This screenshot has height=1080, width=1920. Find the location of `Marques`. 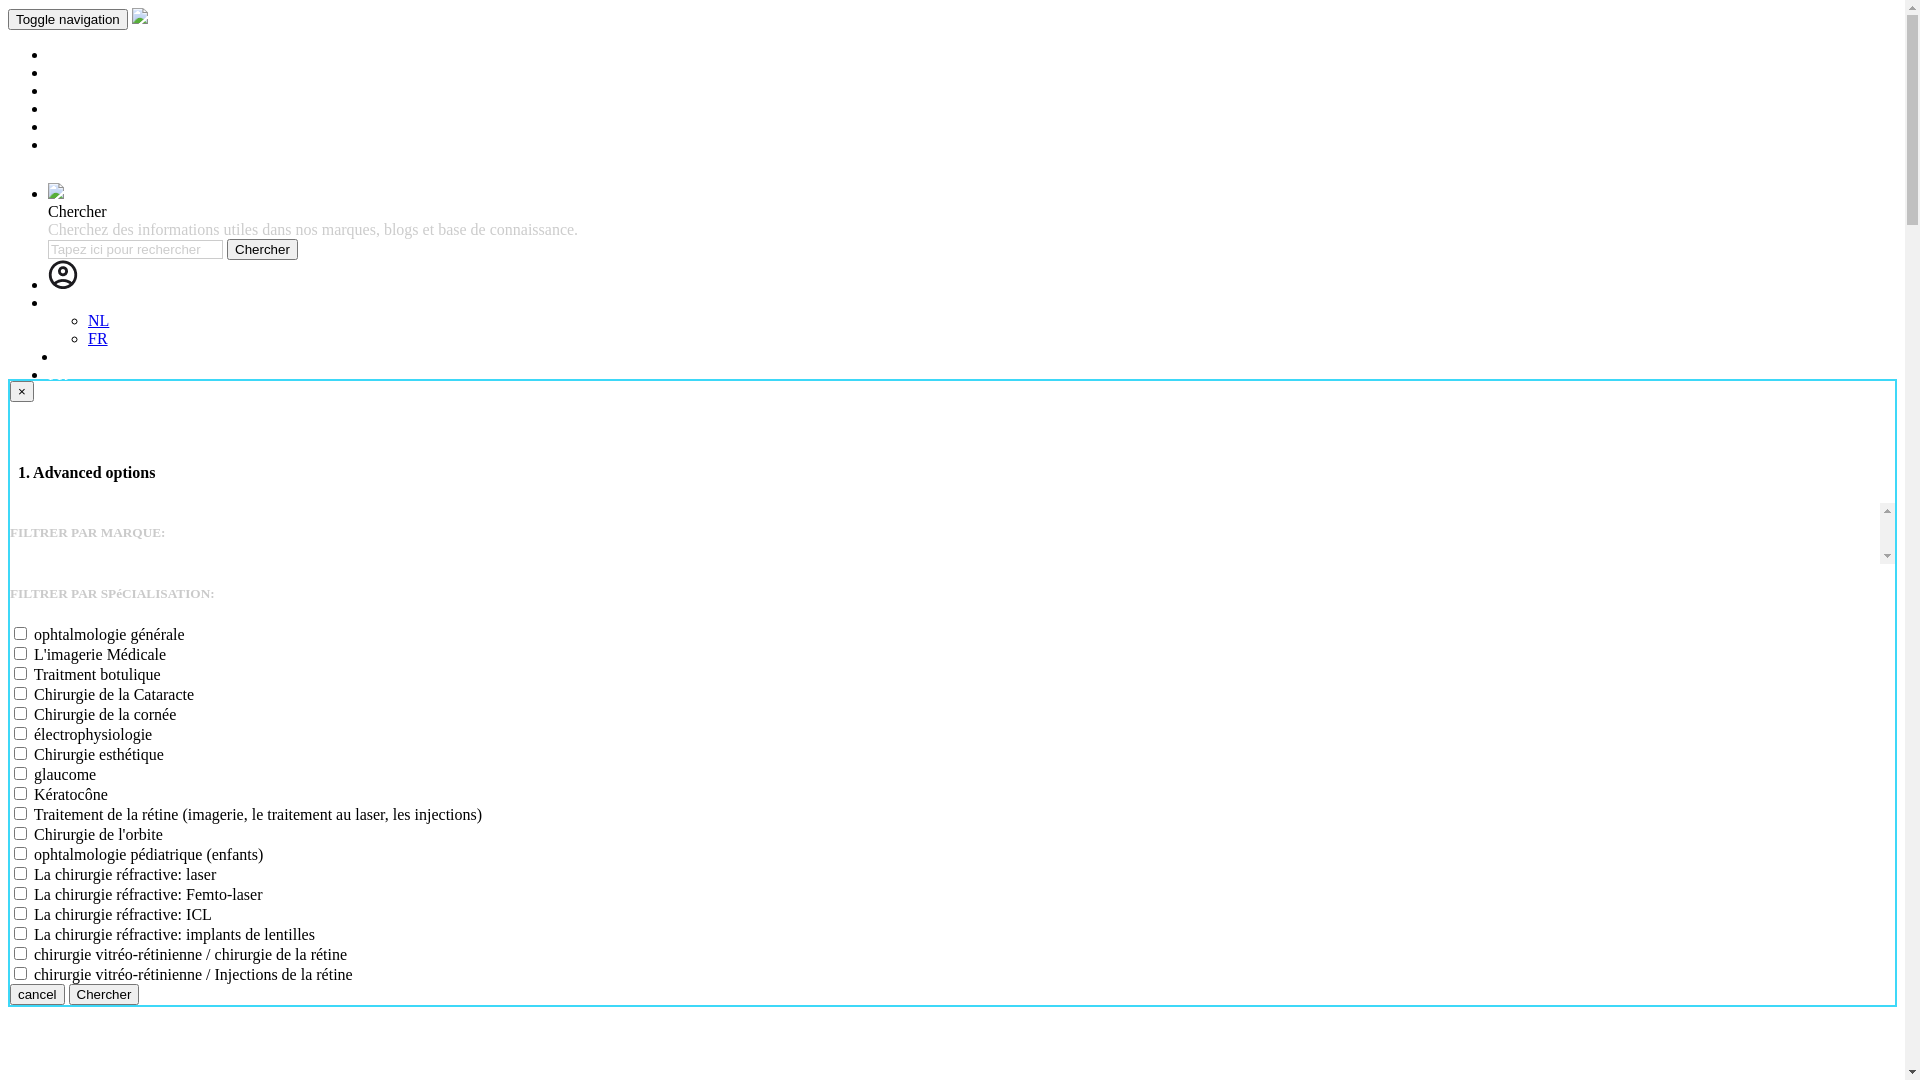

Marques is located at coordinates (76, 72).